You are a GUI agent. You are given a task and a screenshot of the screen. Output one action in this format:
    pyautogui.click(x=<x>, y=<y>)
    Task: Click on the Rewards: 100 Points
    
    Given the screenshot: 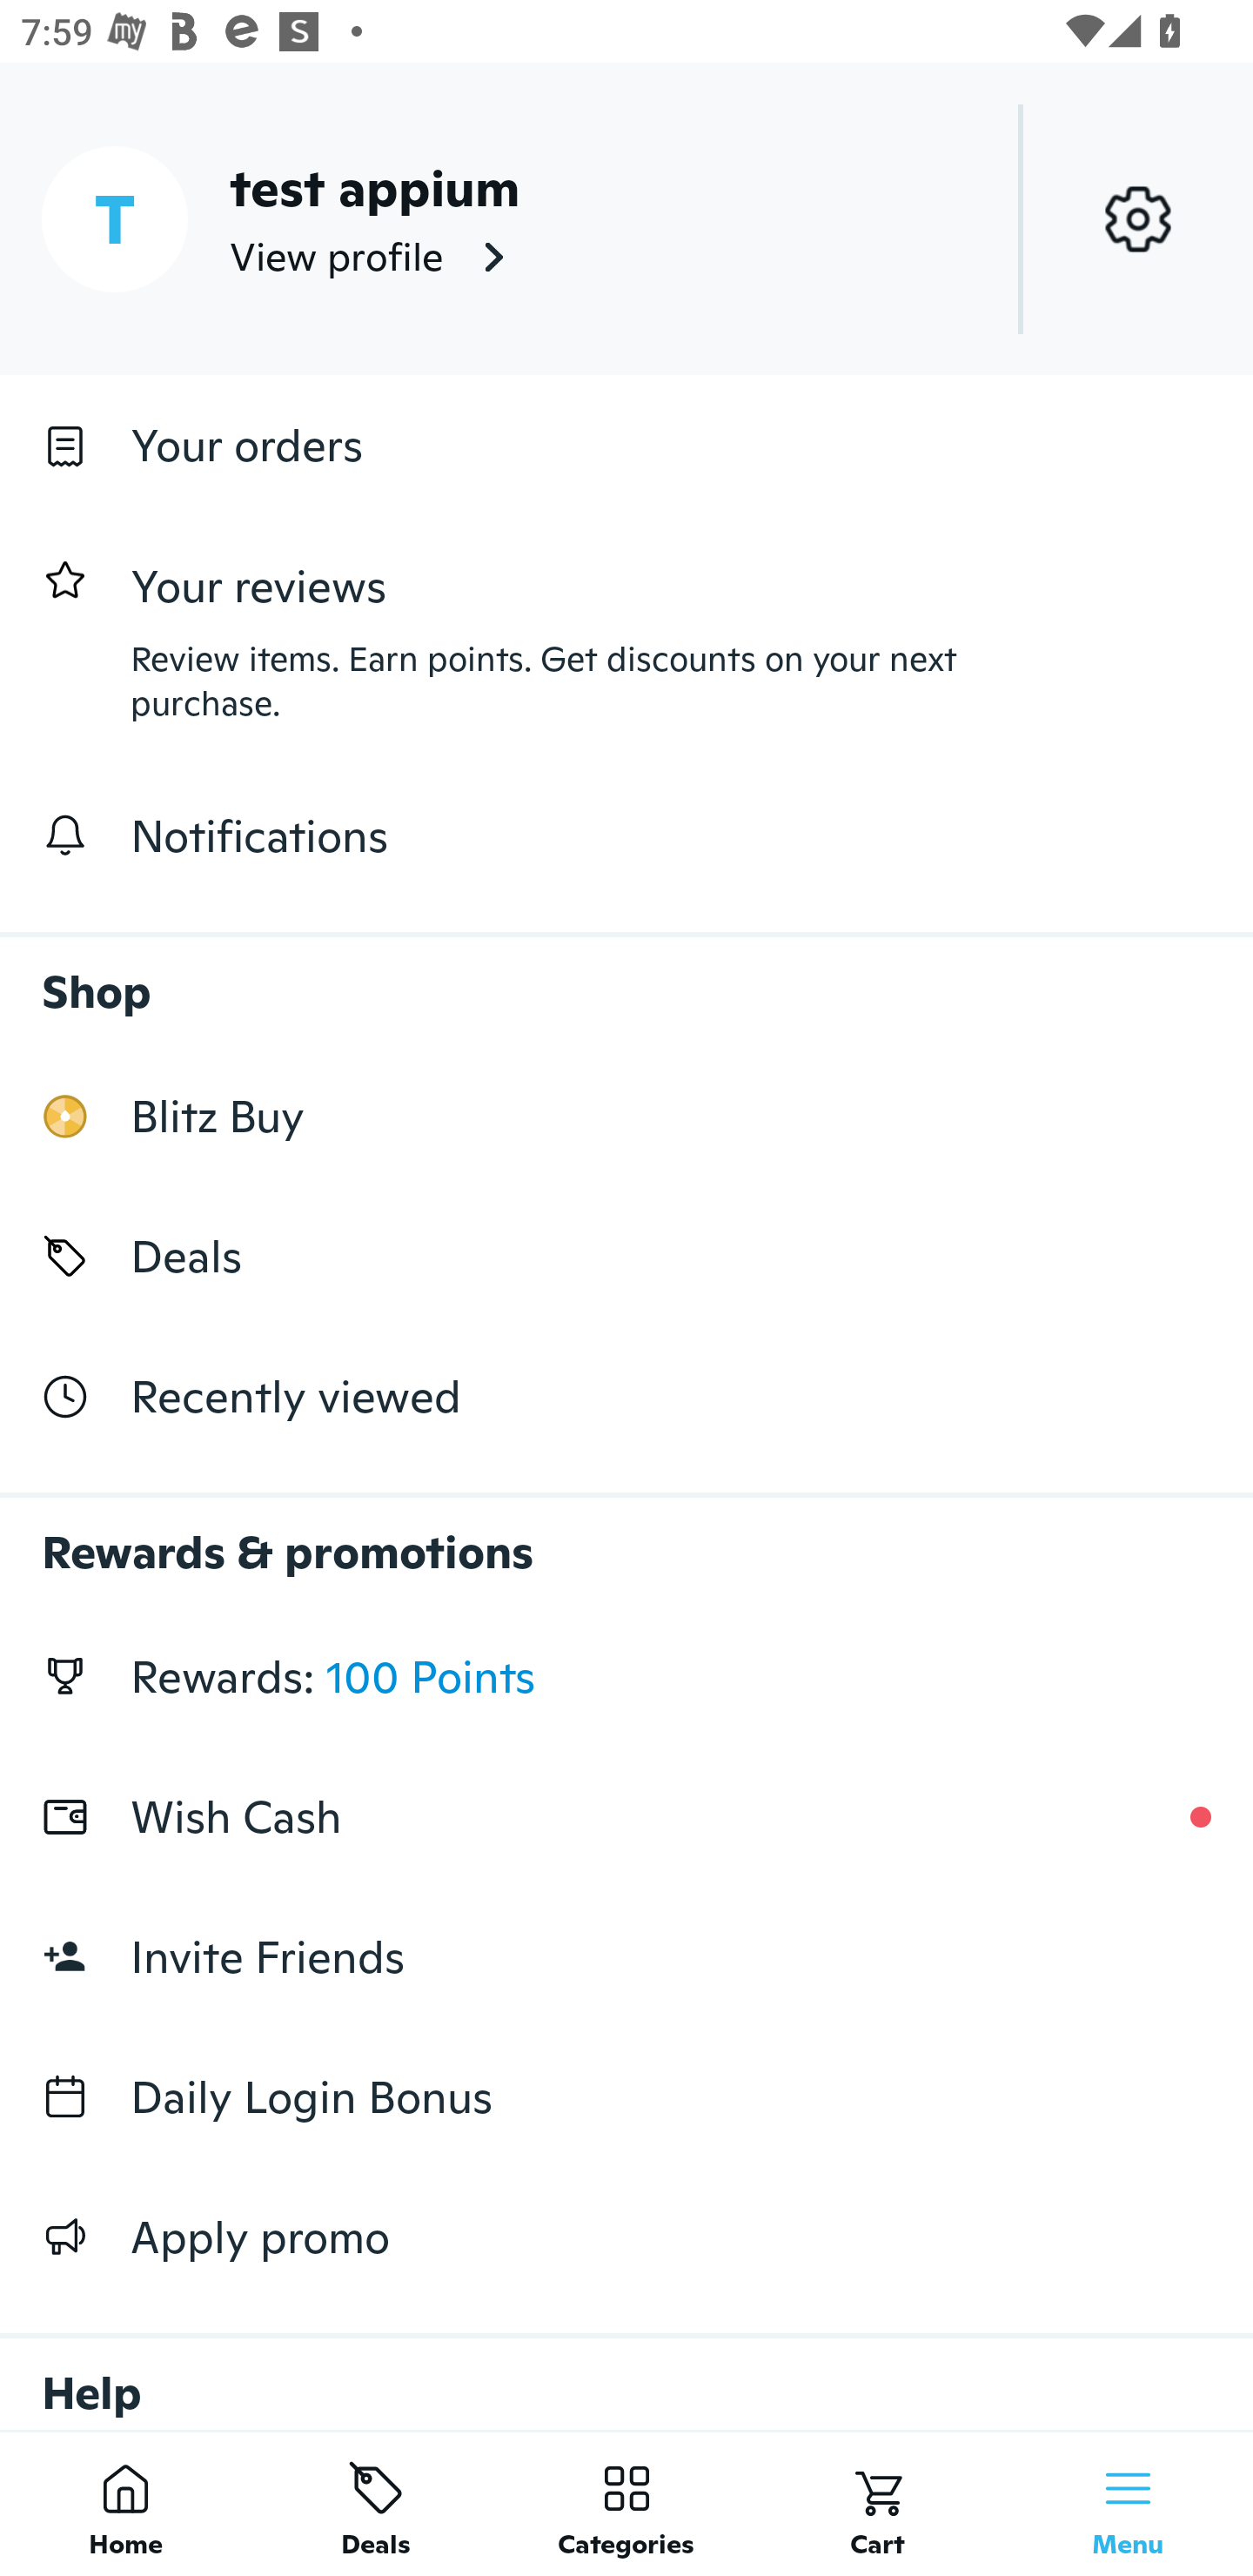 What is the action you would take?
    pyautogui.click(x=626, y=1676)
    